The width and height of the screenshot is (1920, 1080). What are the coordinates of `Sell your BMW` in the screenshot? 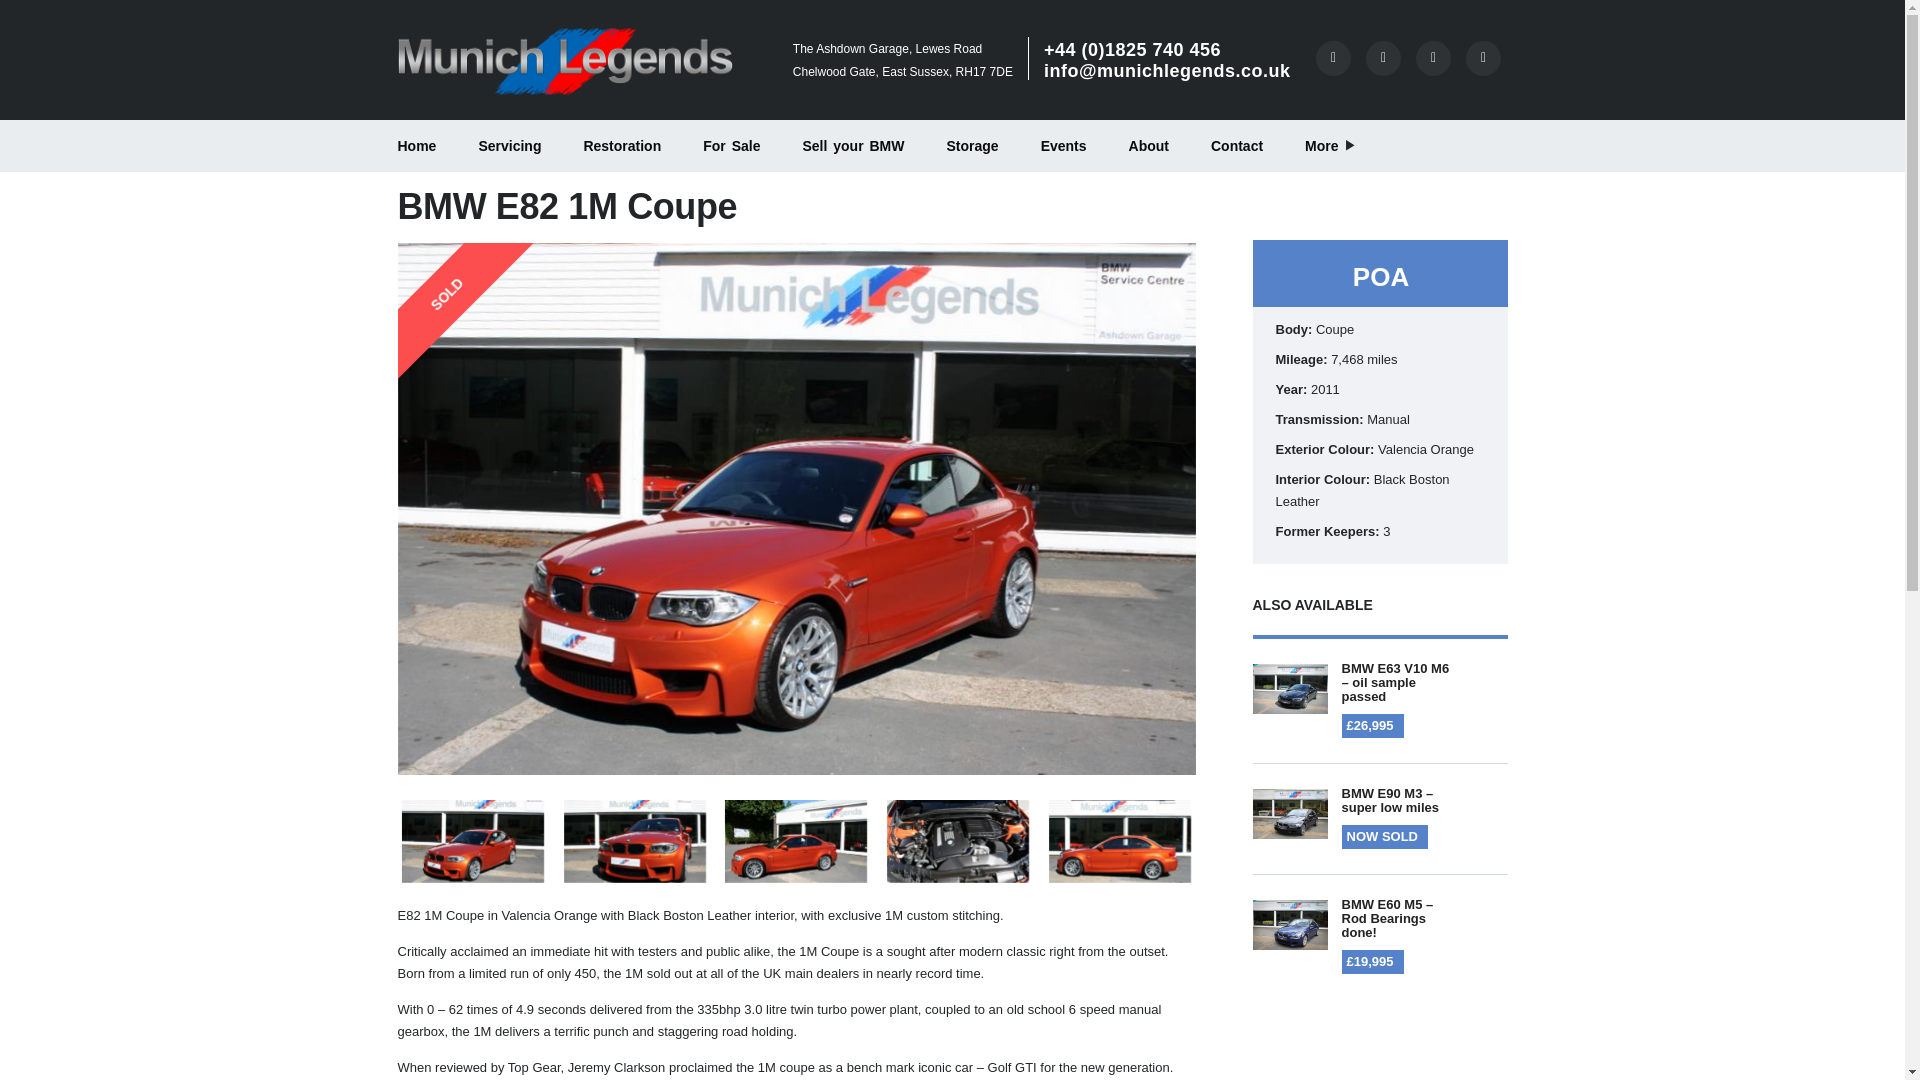 It's located at (853, 145).